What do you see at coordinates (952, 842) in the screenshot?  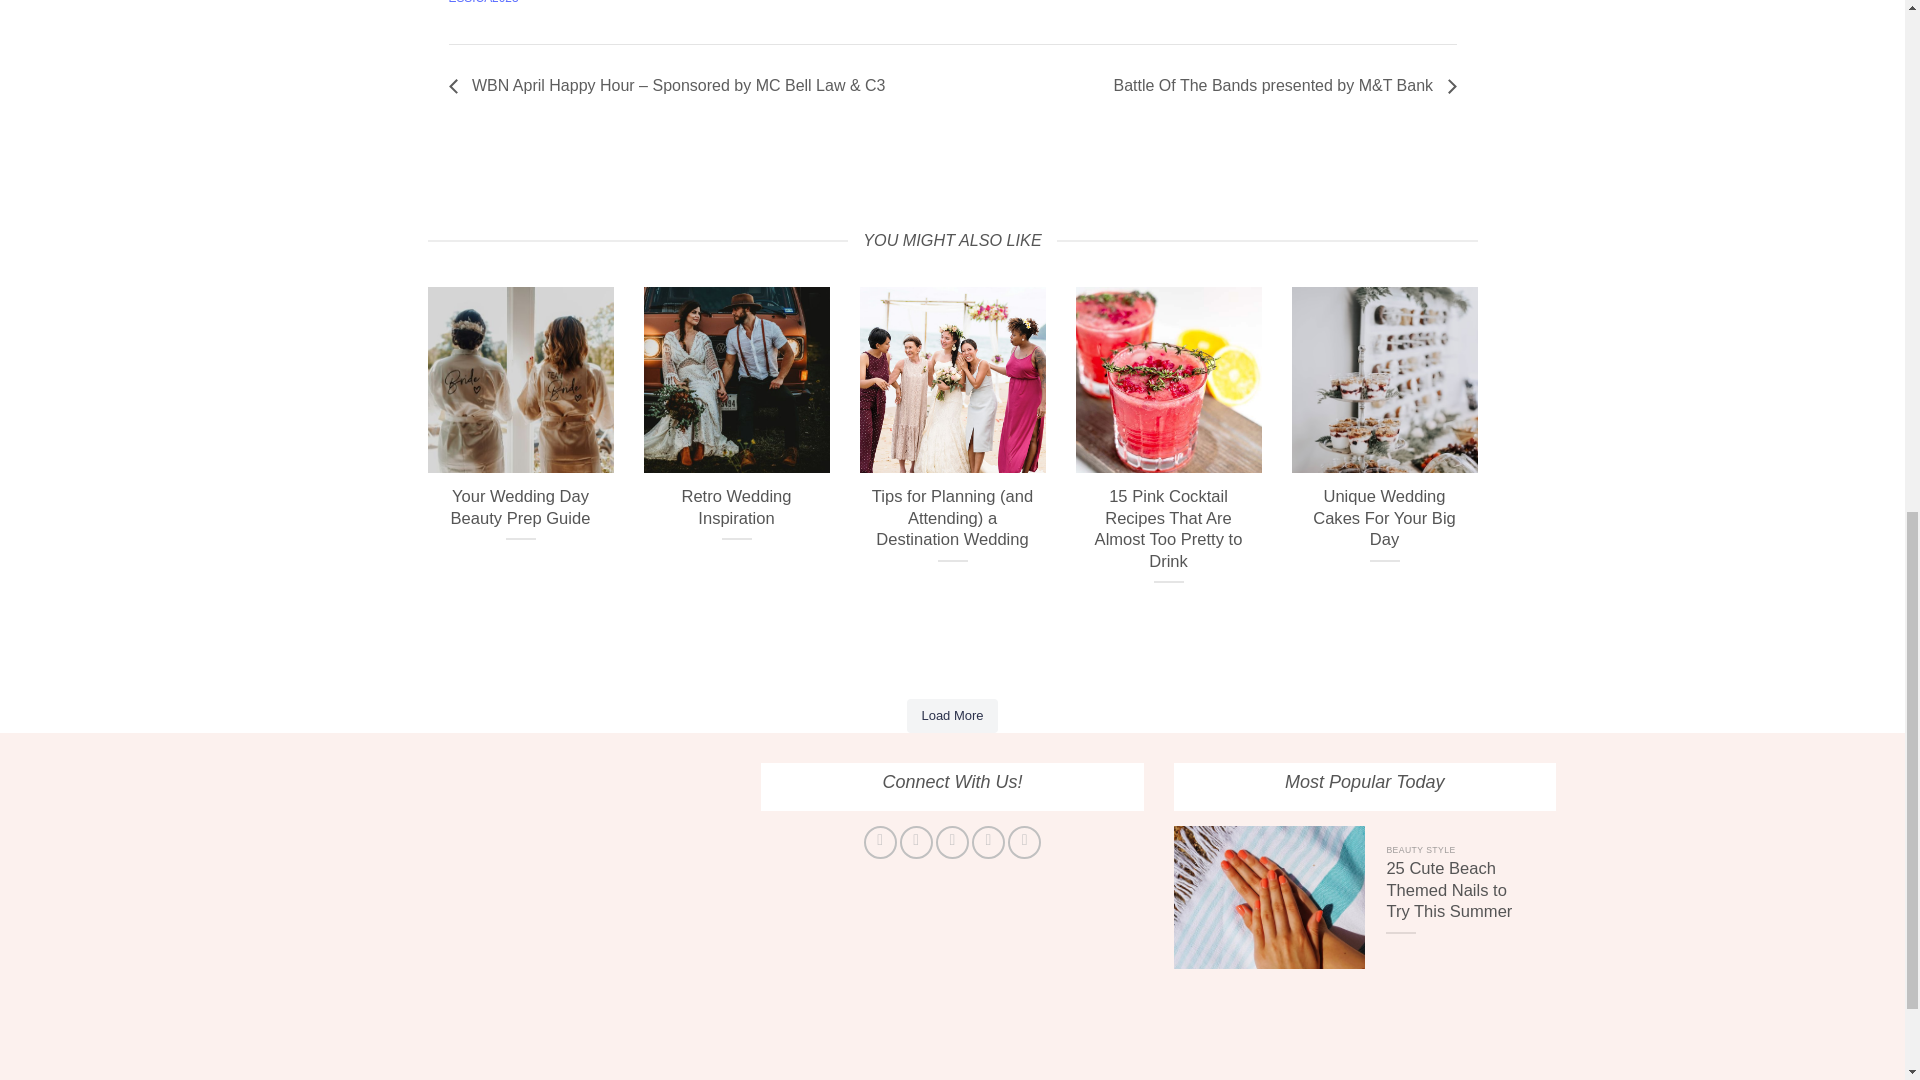 I see `Send us an email` at bounding box center [952, 842].